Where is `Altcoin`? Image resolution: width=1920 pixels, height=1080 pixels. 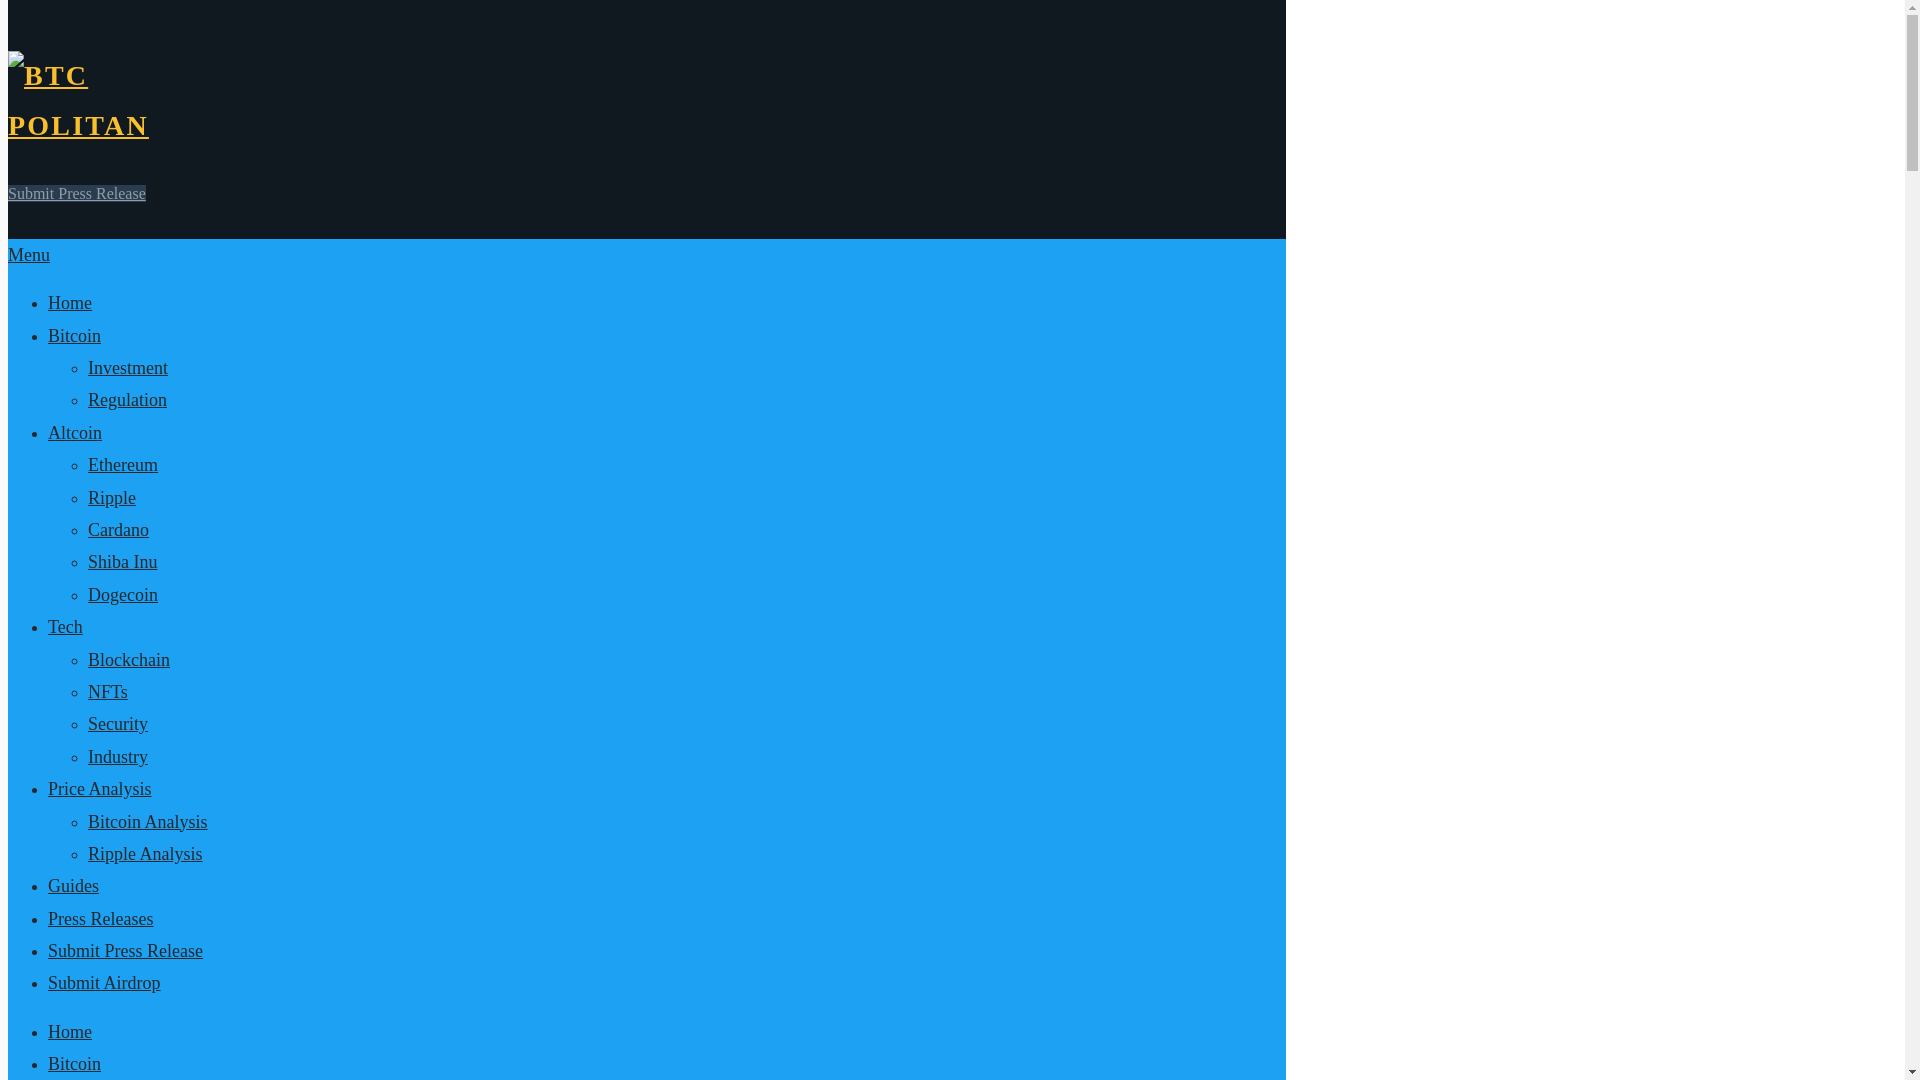 Altcoin is located at coordinates (74, 432).